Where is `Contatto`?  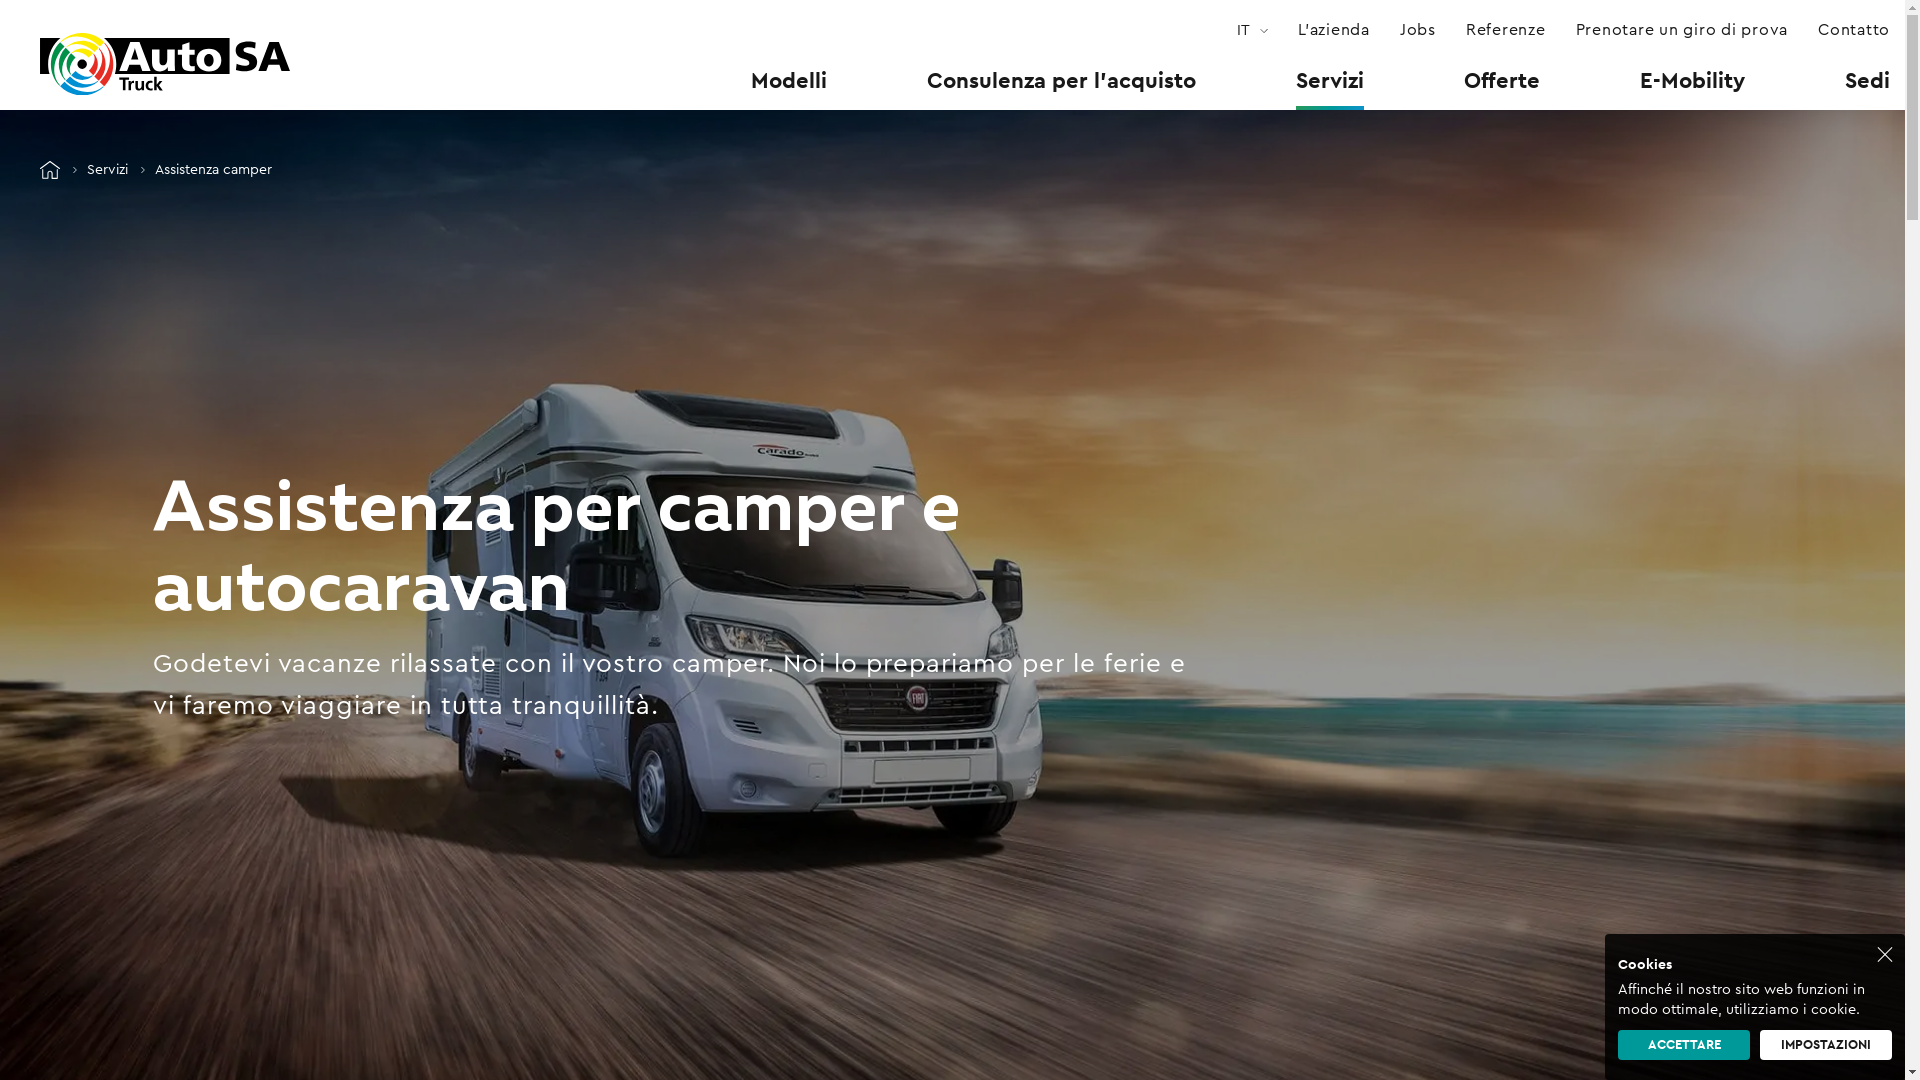
Contatto is located at coordinates (1854, 30).